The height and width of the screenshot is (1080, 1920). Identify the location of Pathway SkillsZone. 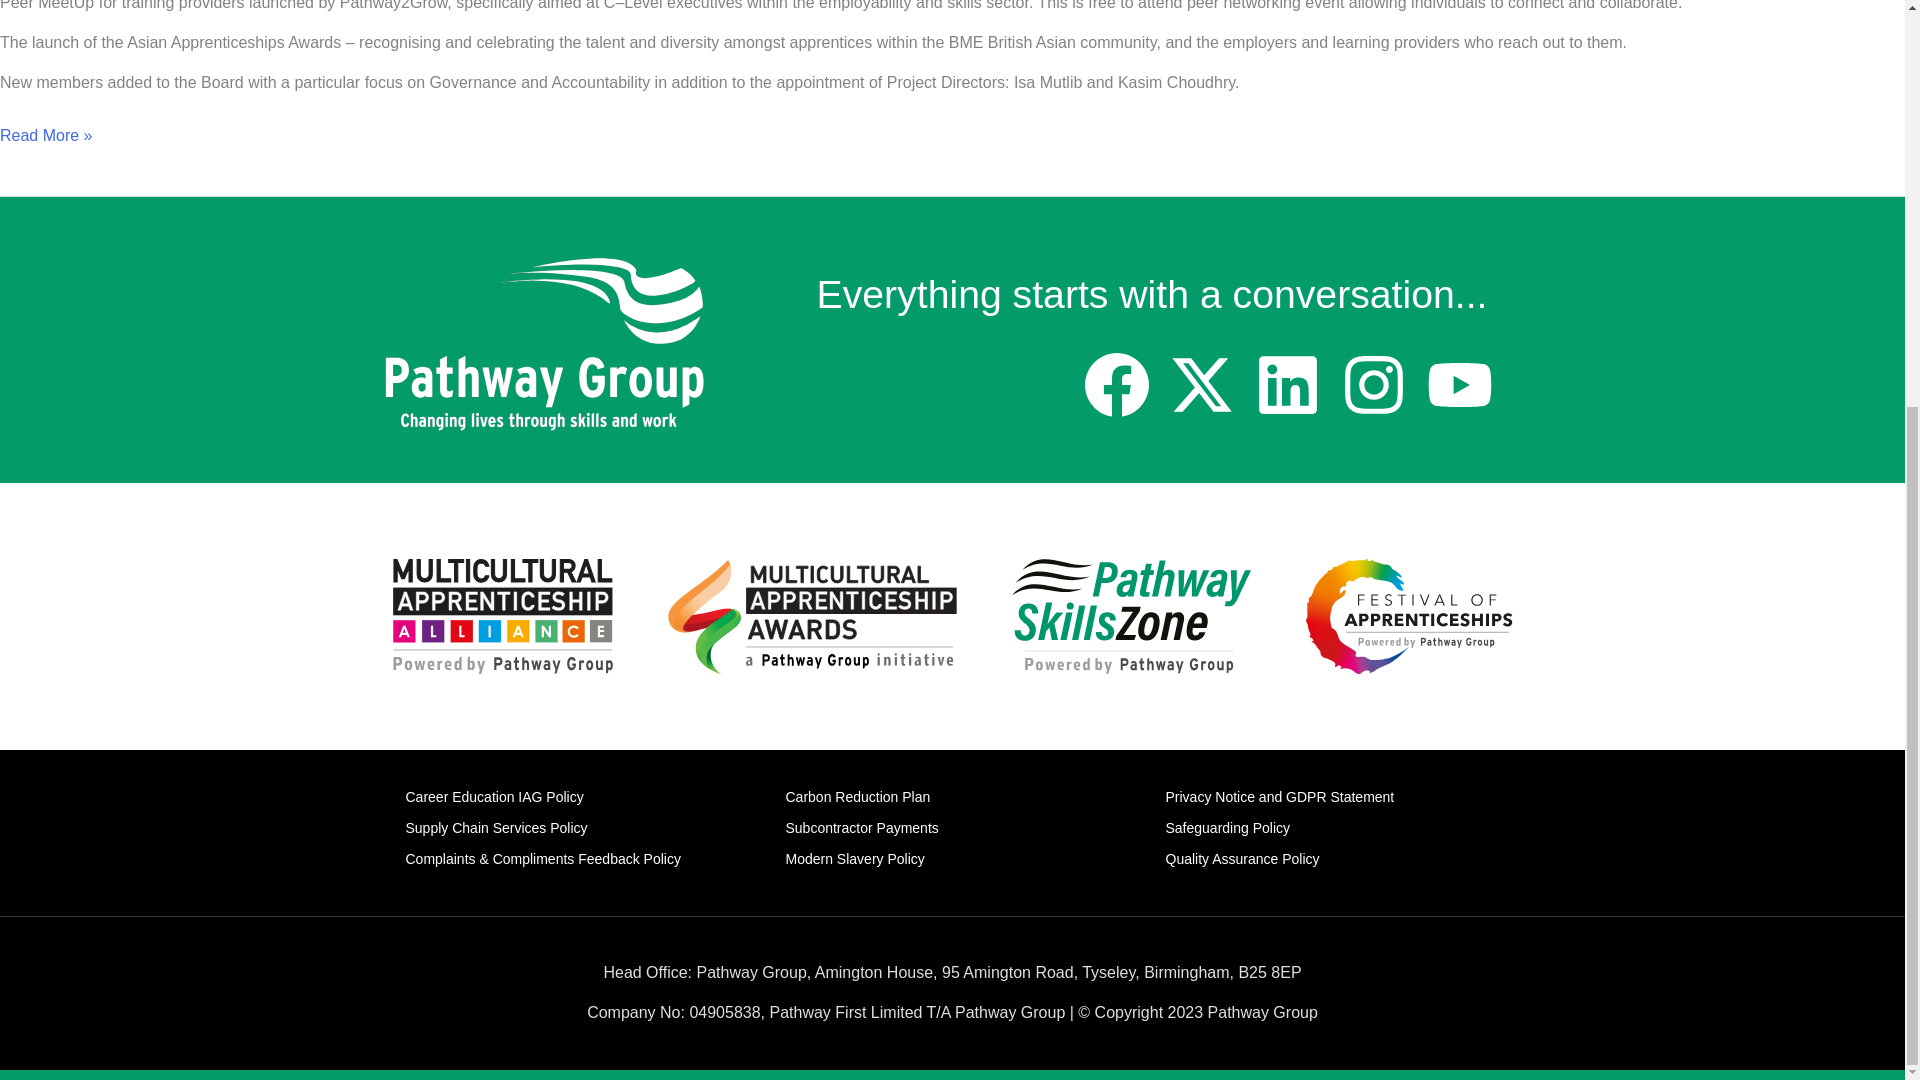
(1131, 616).